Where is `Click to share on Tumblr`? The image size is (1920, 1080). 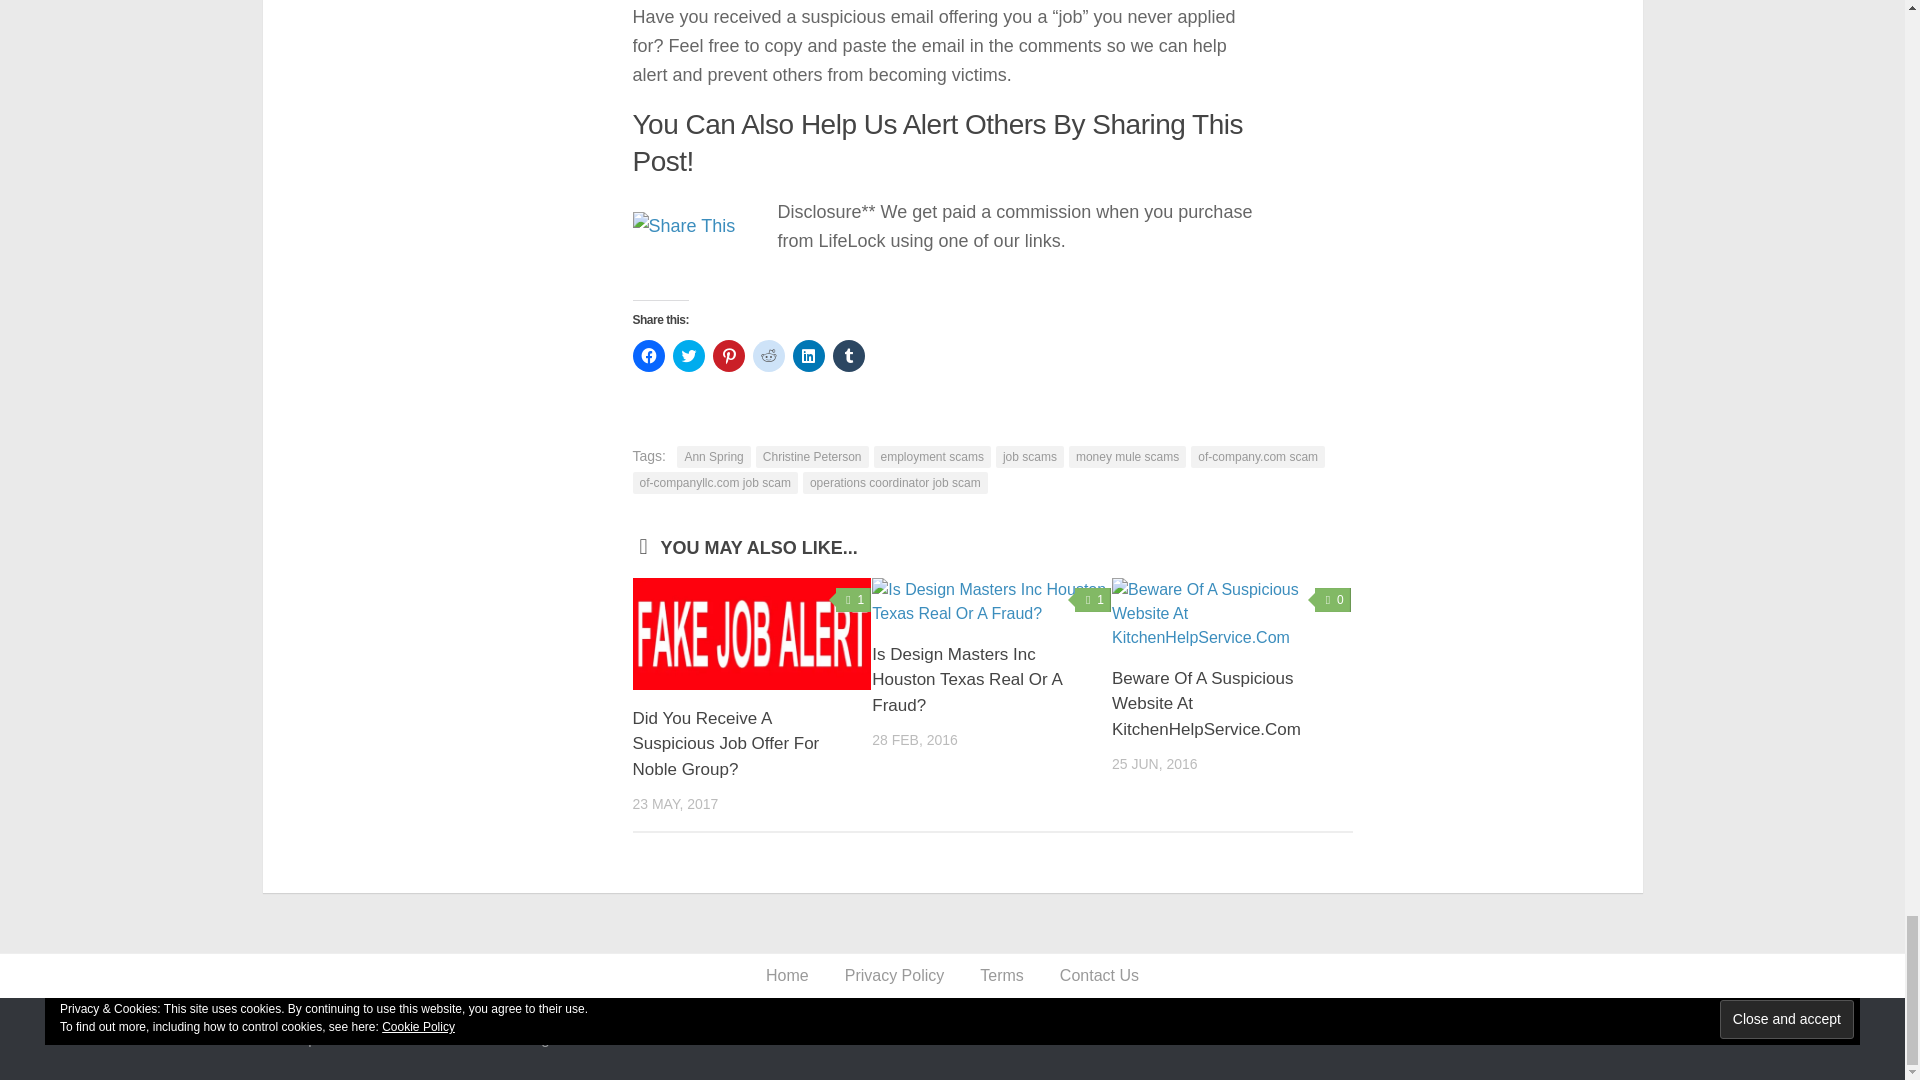 Click to share on Tumblr is located at coordinates (848, 355).